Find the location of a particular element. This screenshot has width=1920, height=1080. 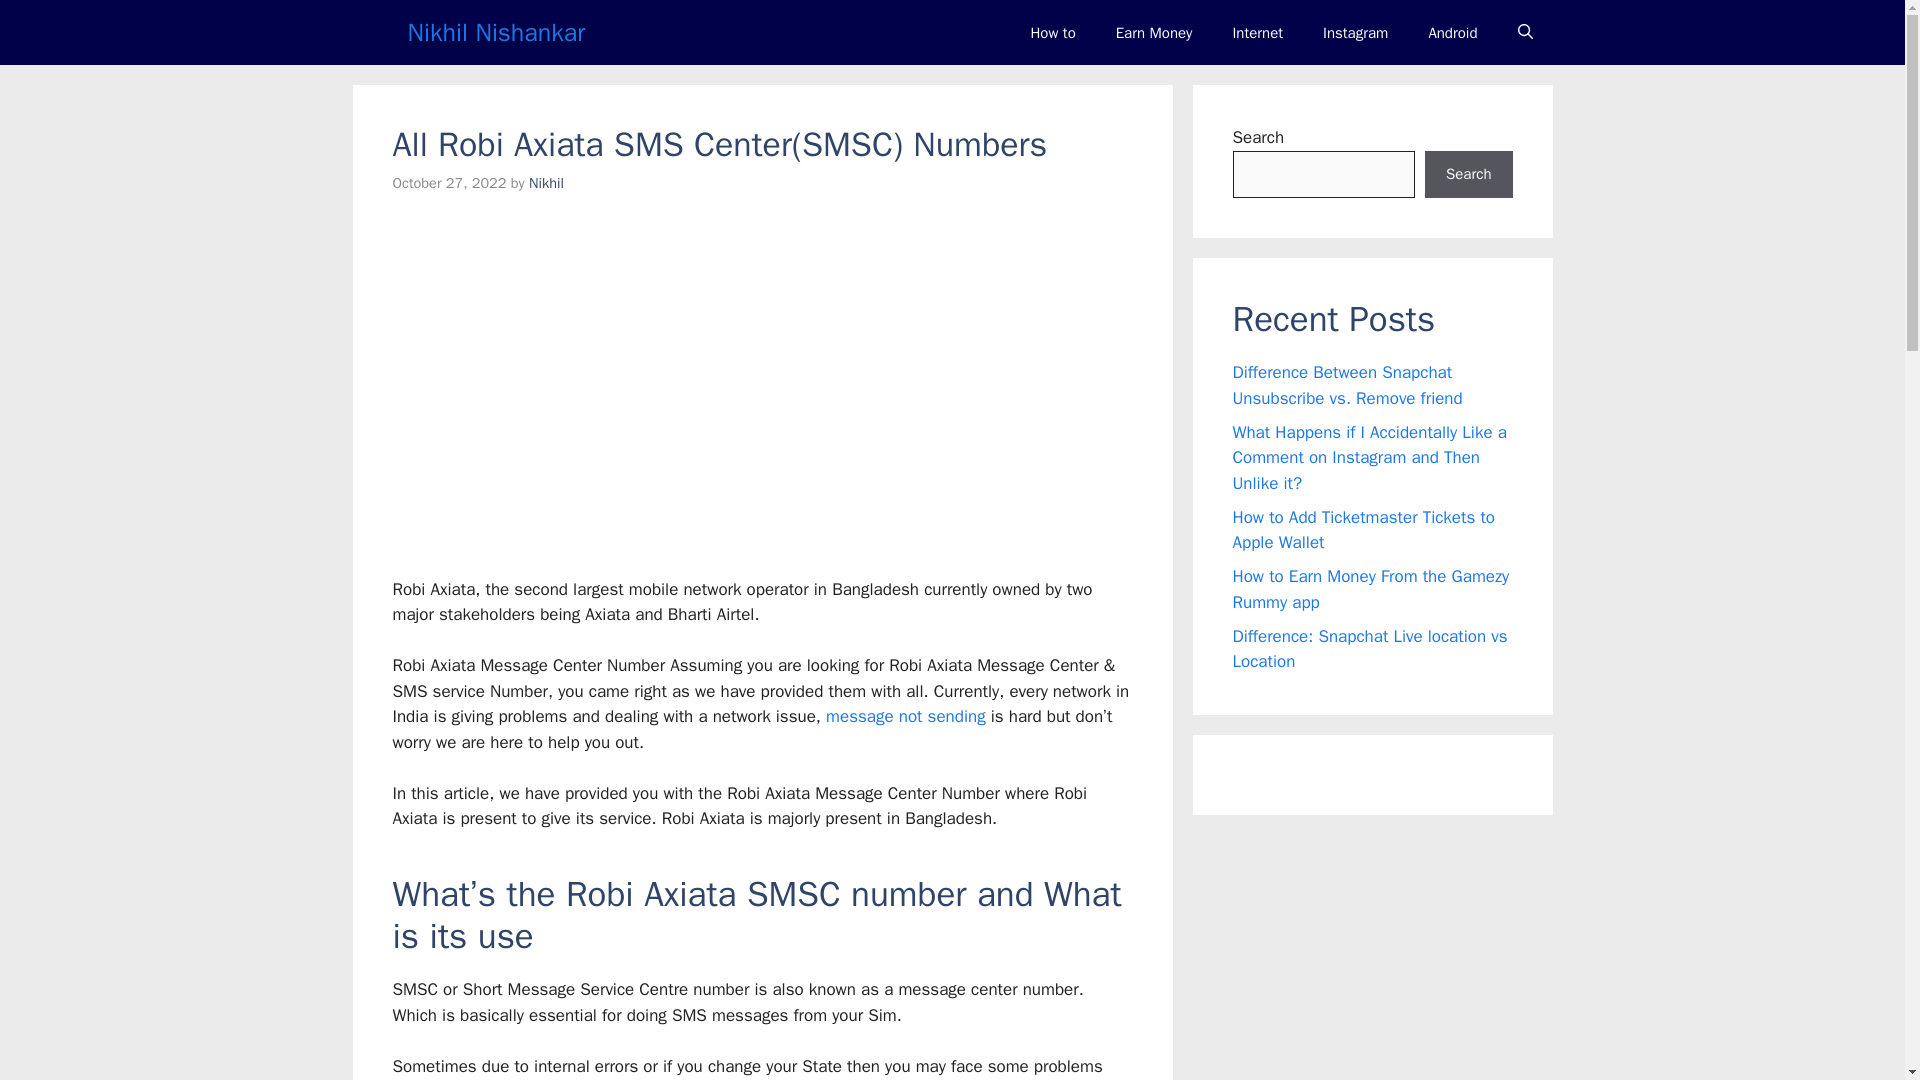

Instagram is located at coordinates (1355, 32).